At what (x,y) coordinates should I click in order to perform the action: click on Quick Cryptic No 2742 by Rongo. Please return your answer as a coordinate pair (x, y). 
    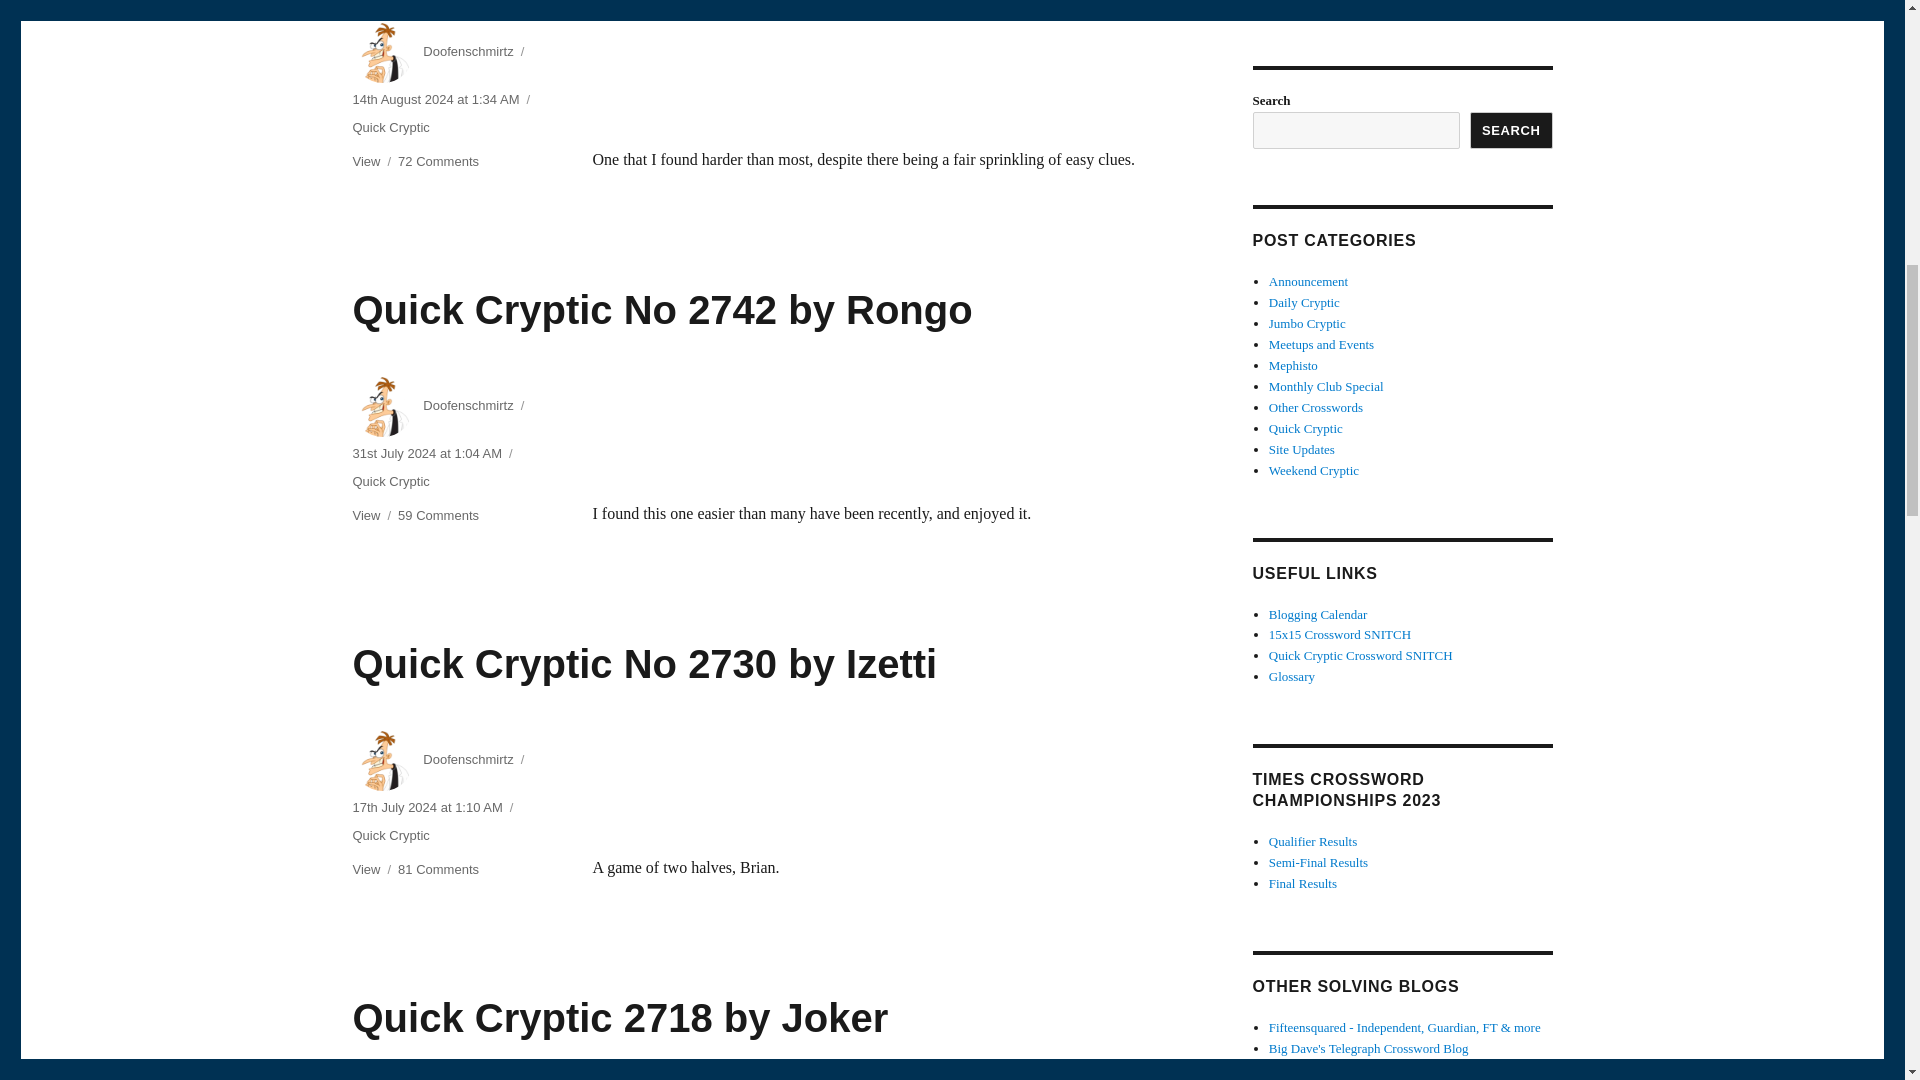
    Looking at the image, I should click on (438, 514).